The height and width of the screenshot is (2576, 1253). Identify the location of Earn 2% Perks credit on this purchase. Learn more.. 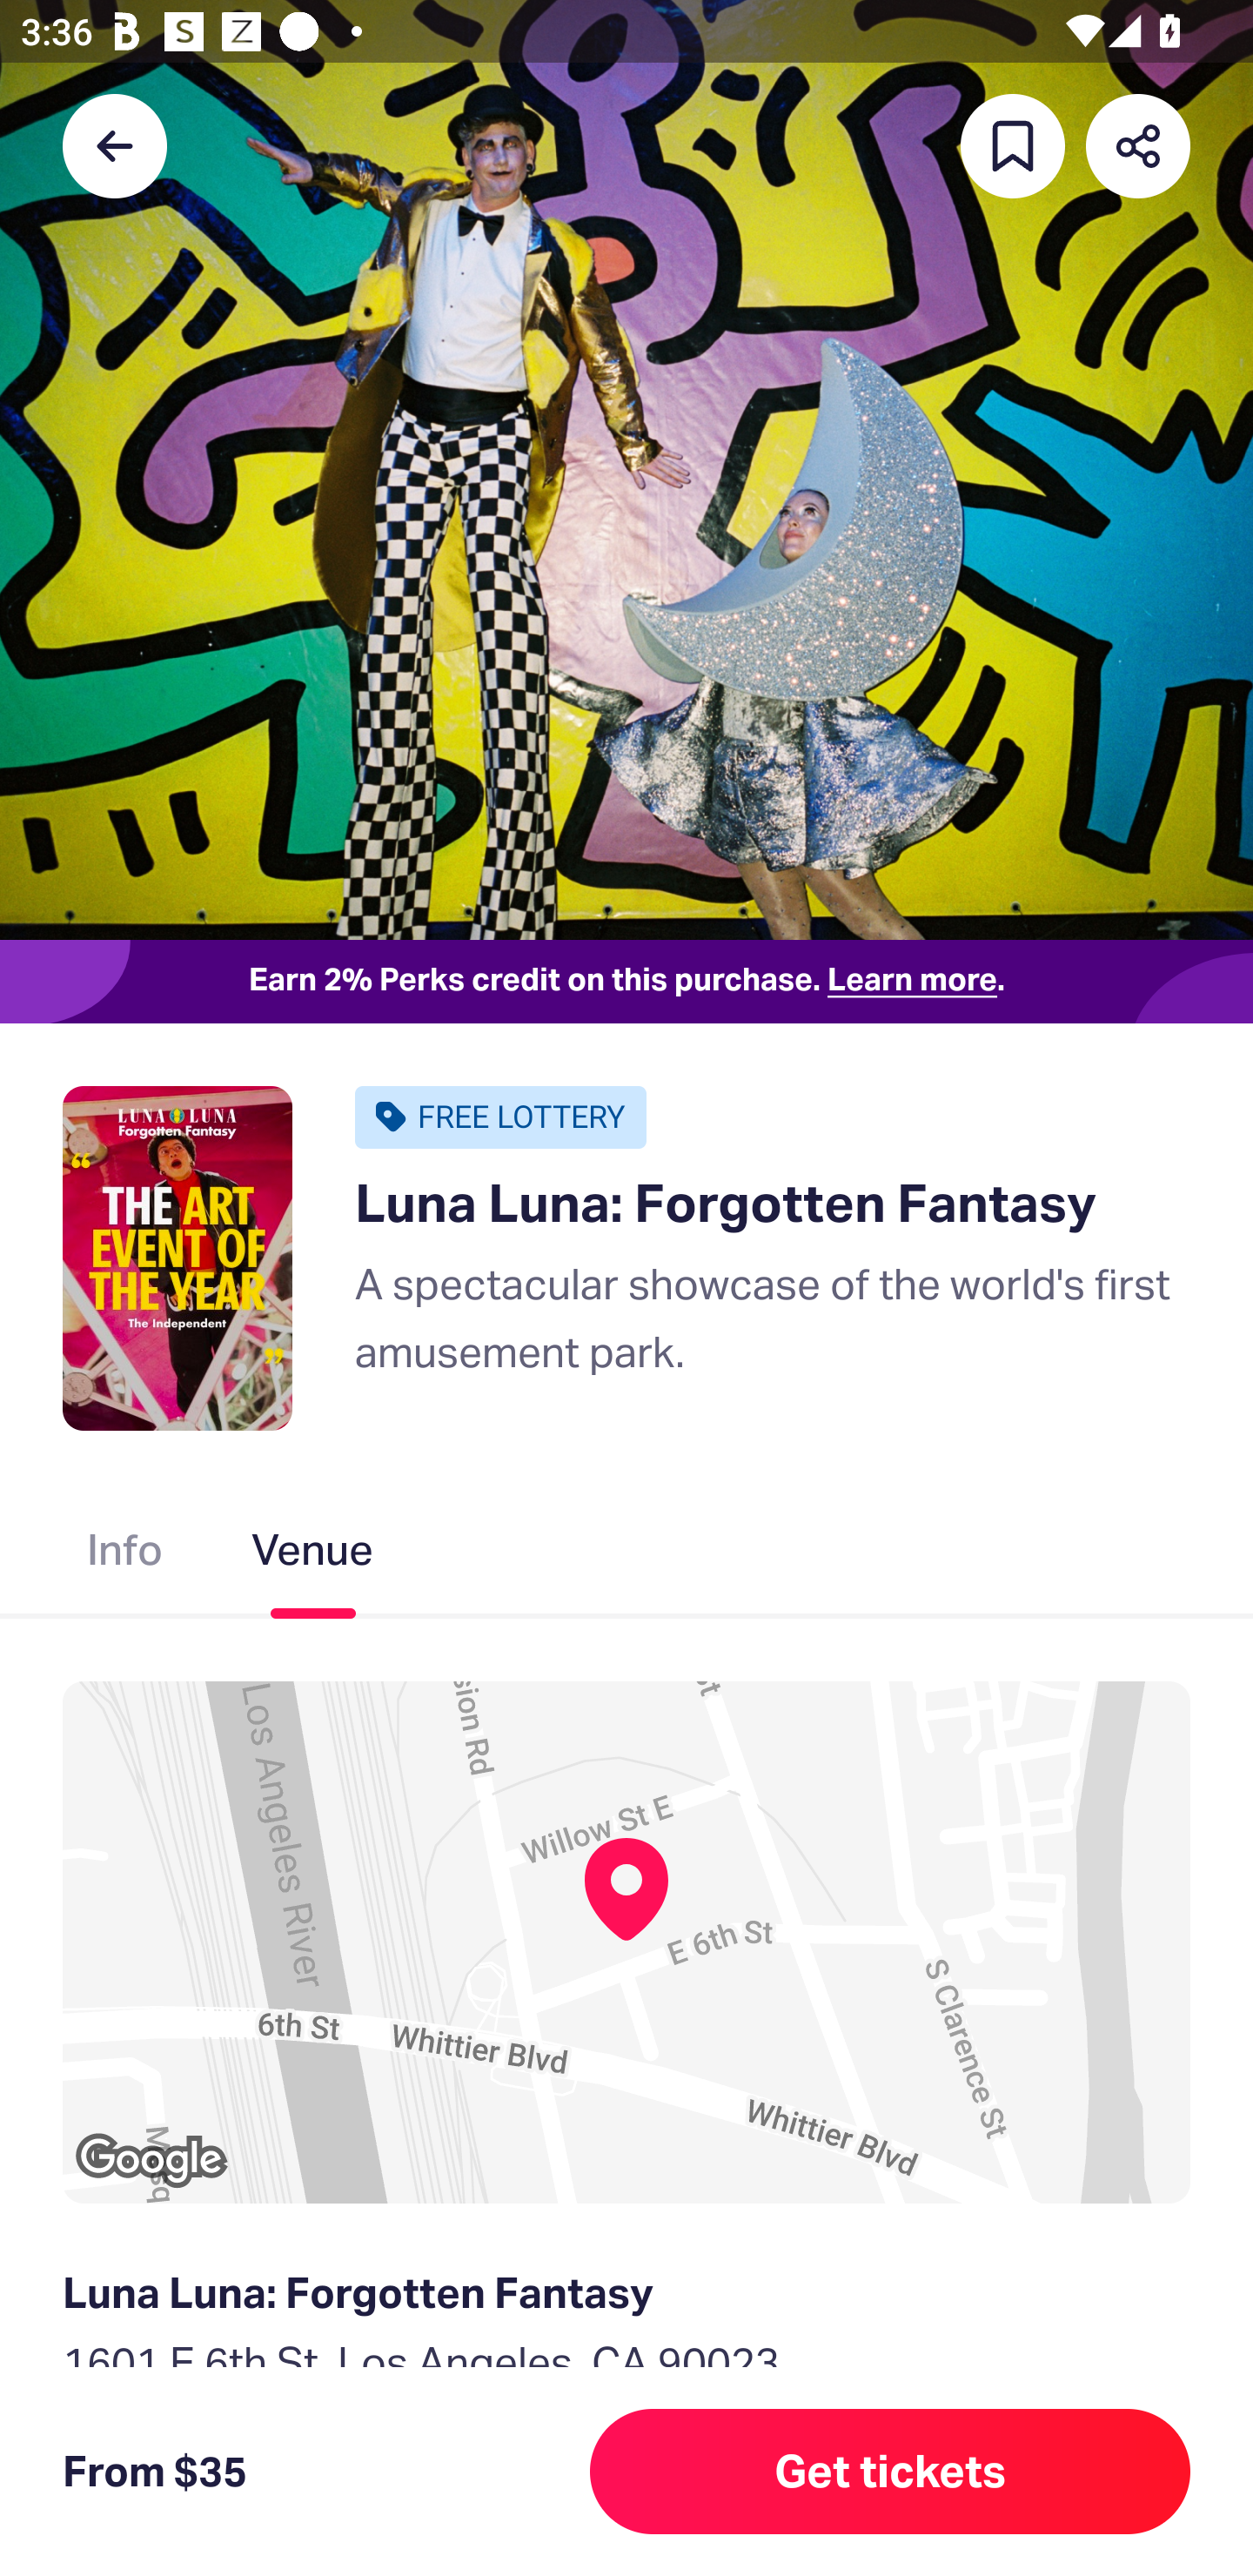
(626, 982).